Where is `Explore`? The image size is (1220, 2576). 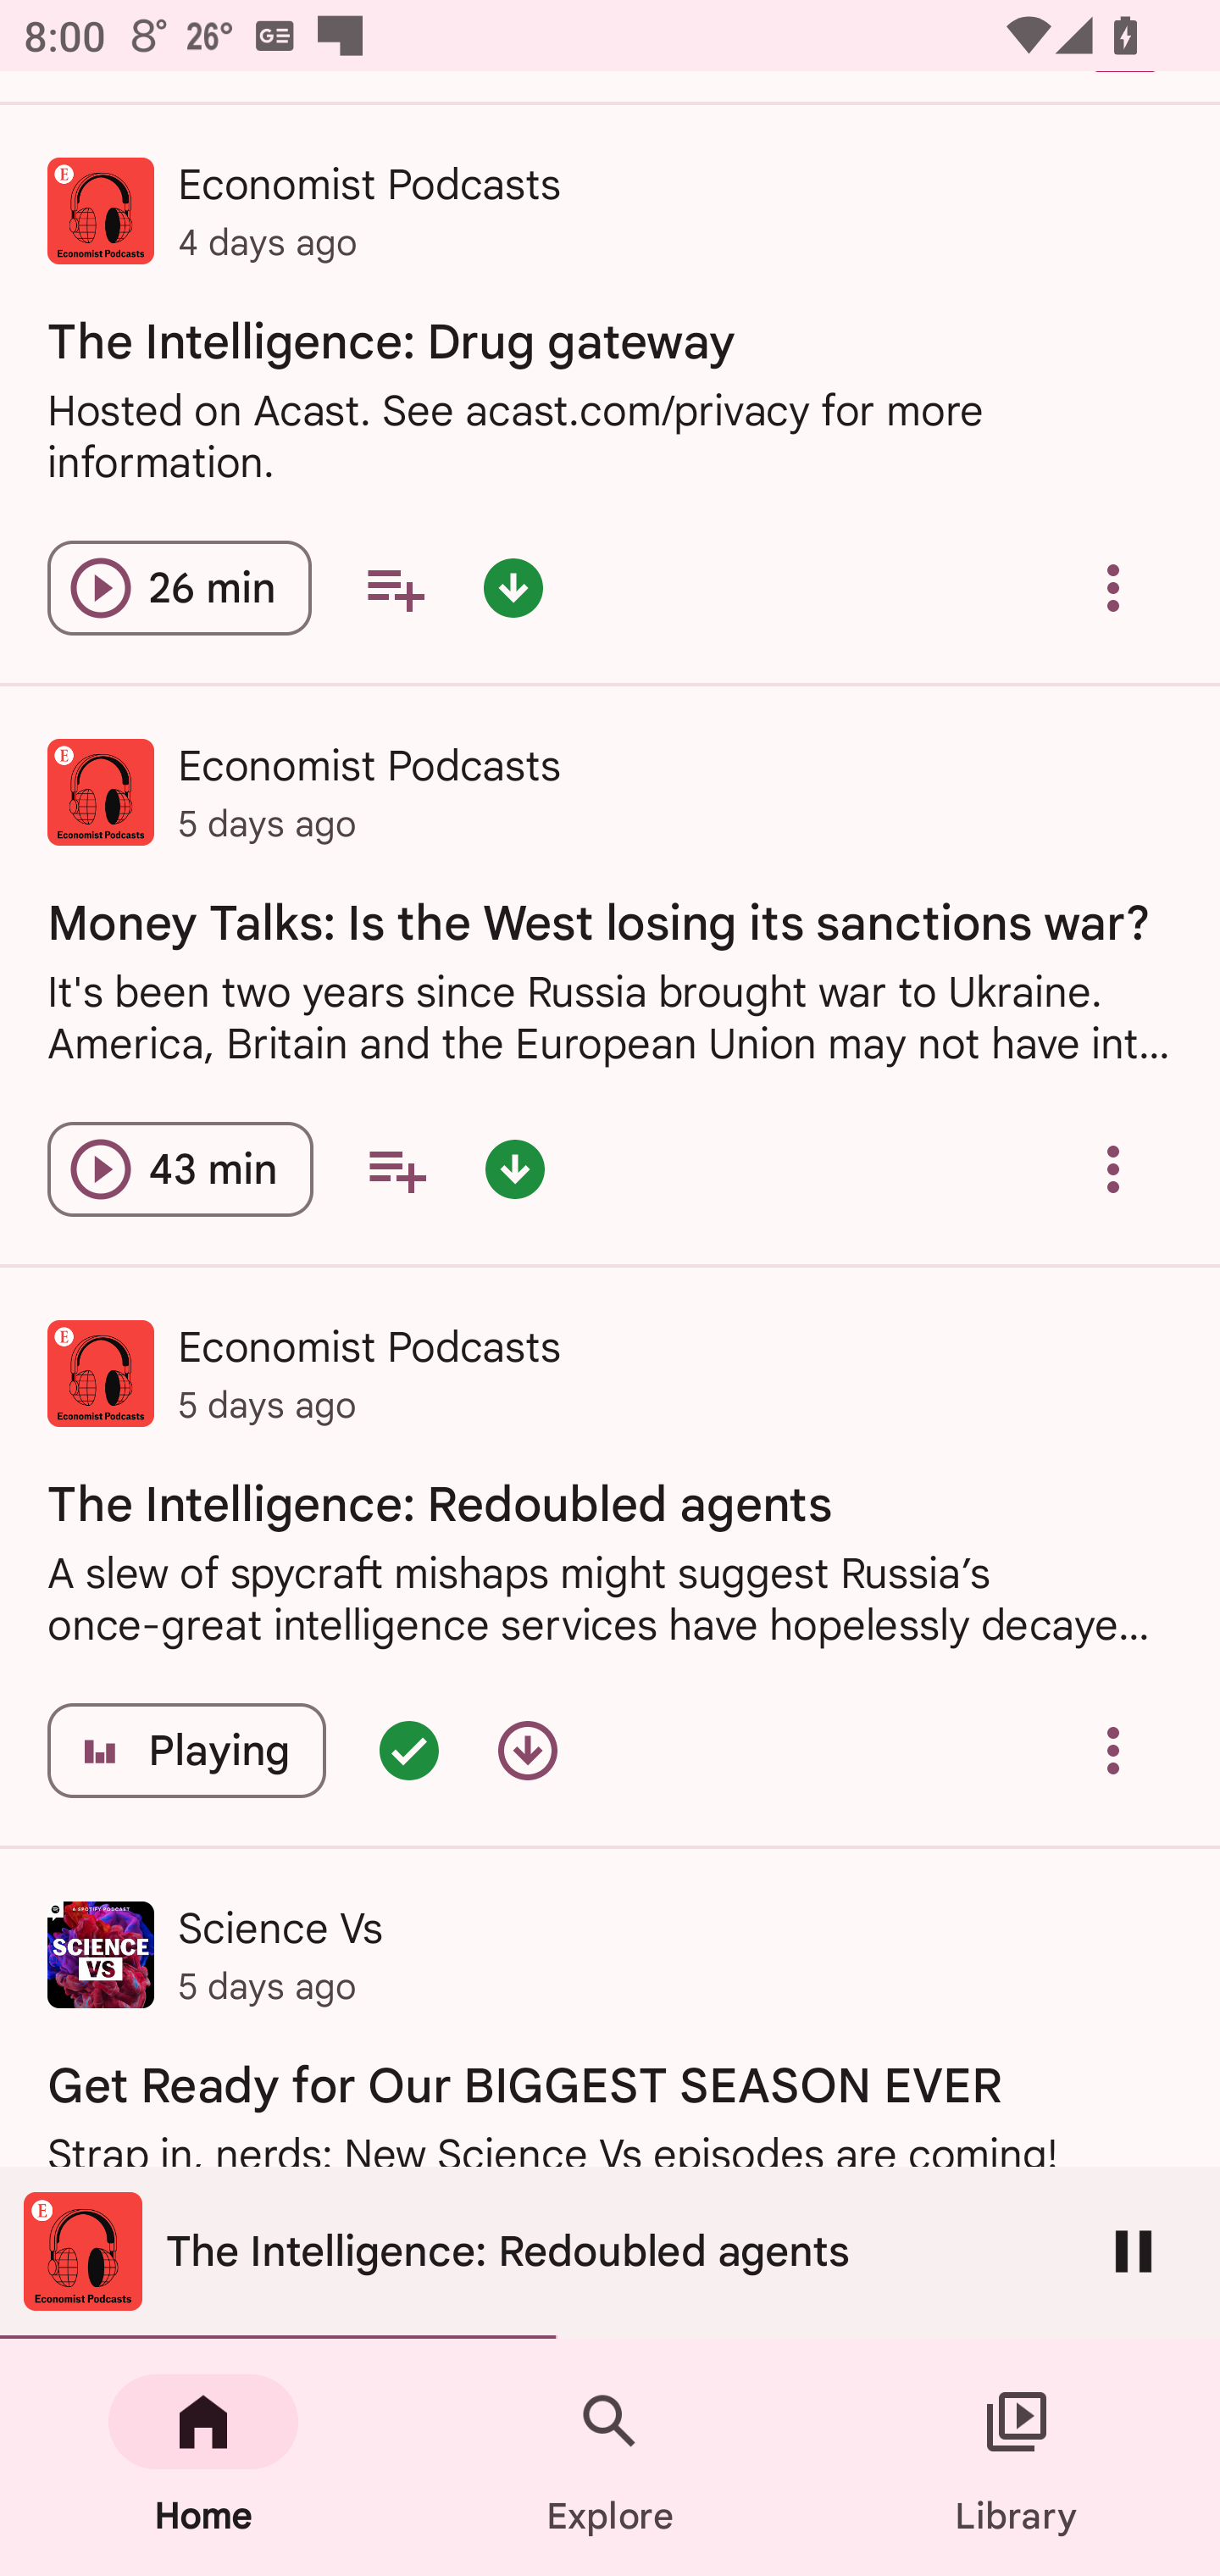 Explore is located at coordinates (610, 2457).